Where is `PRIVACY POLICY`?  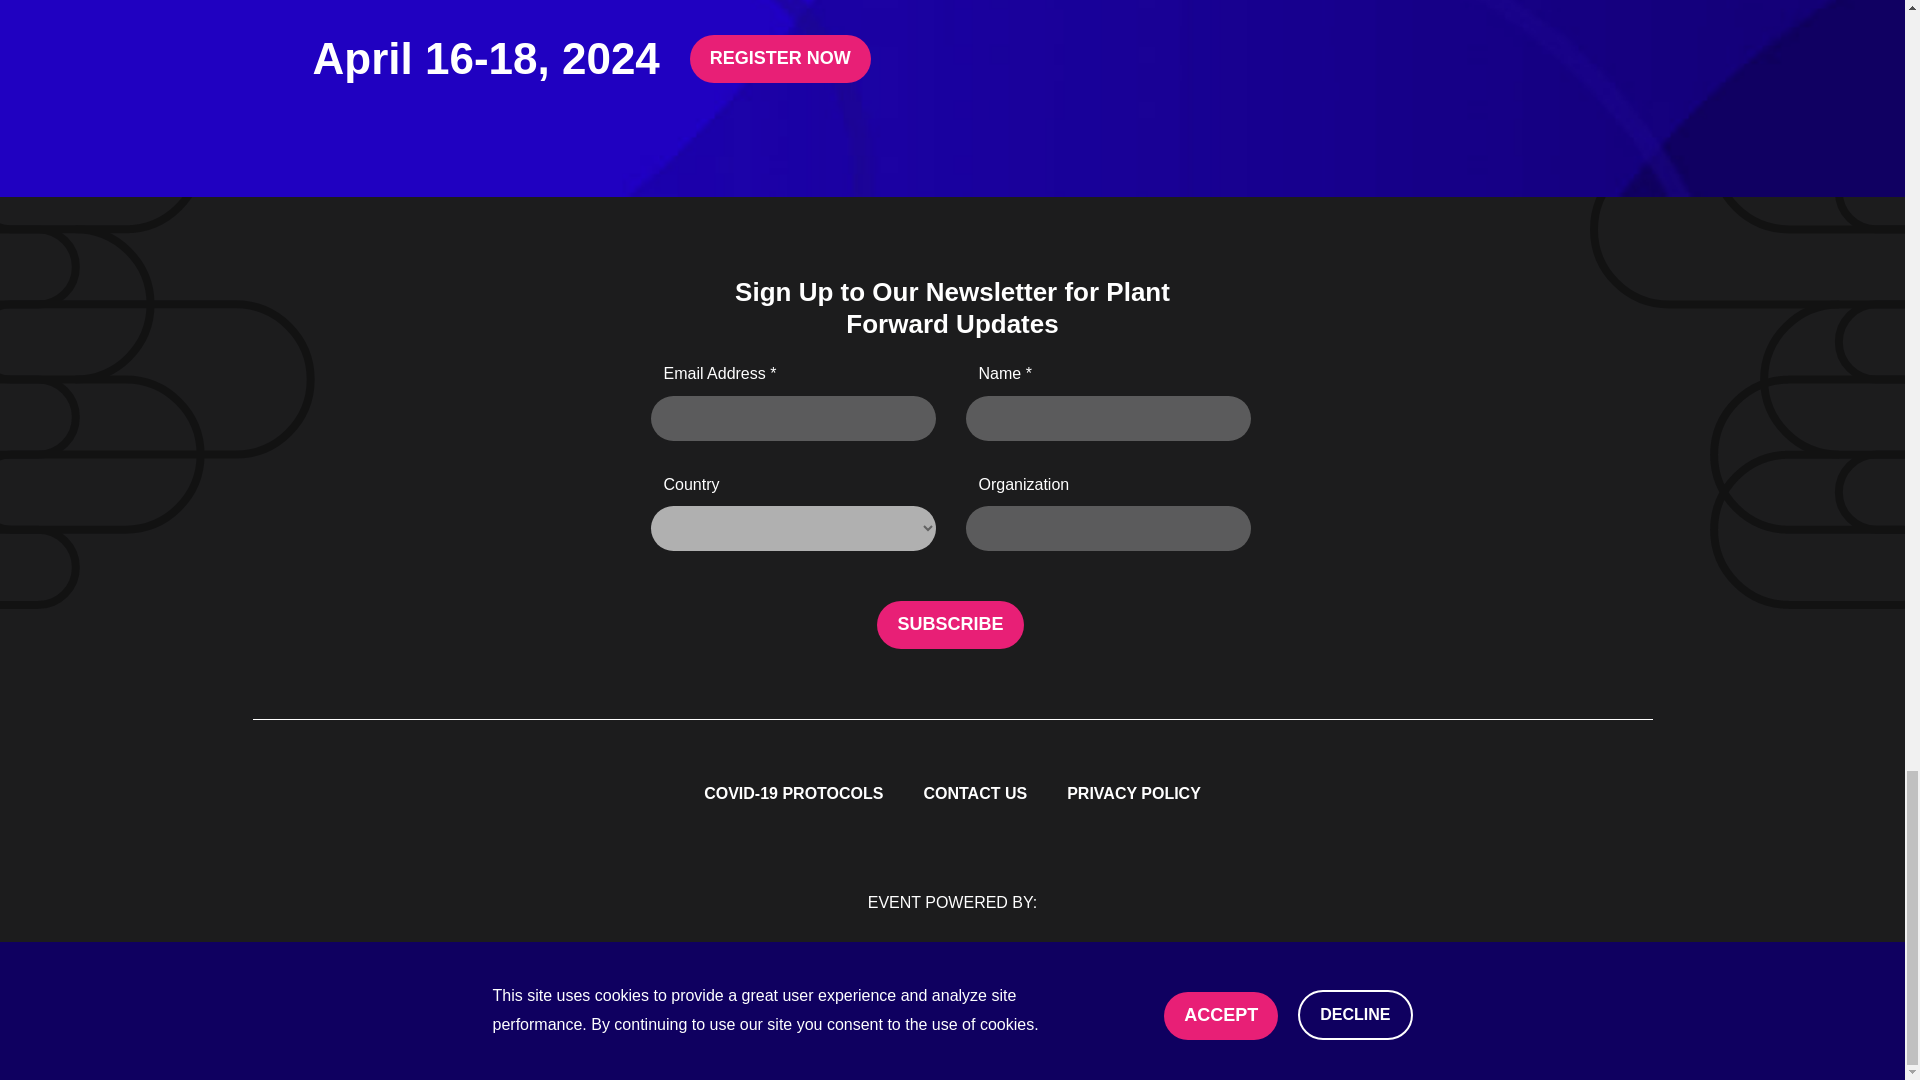 PRIVACY POLICY is located at coordinates (1134, 794).